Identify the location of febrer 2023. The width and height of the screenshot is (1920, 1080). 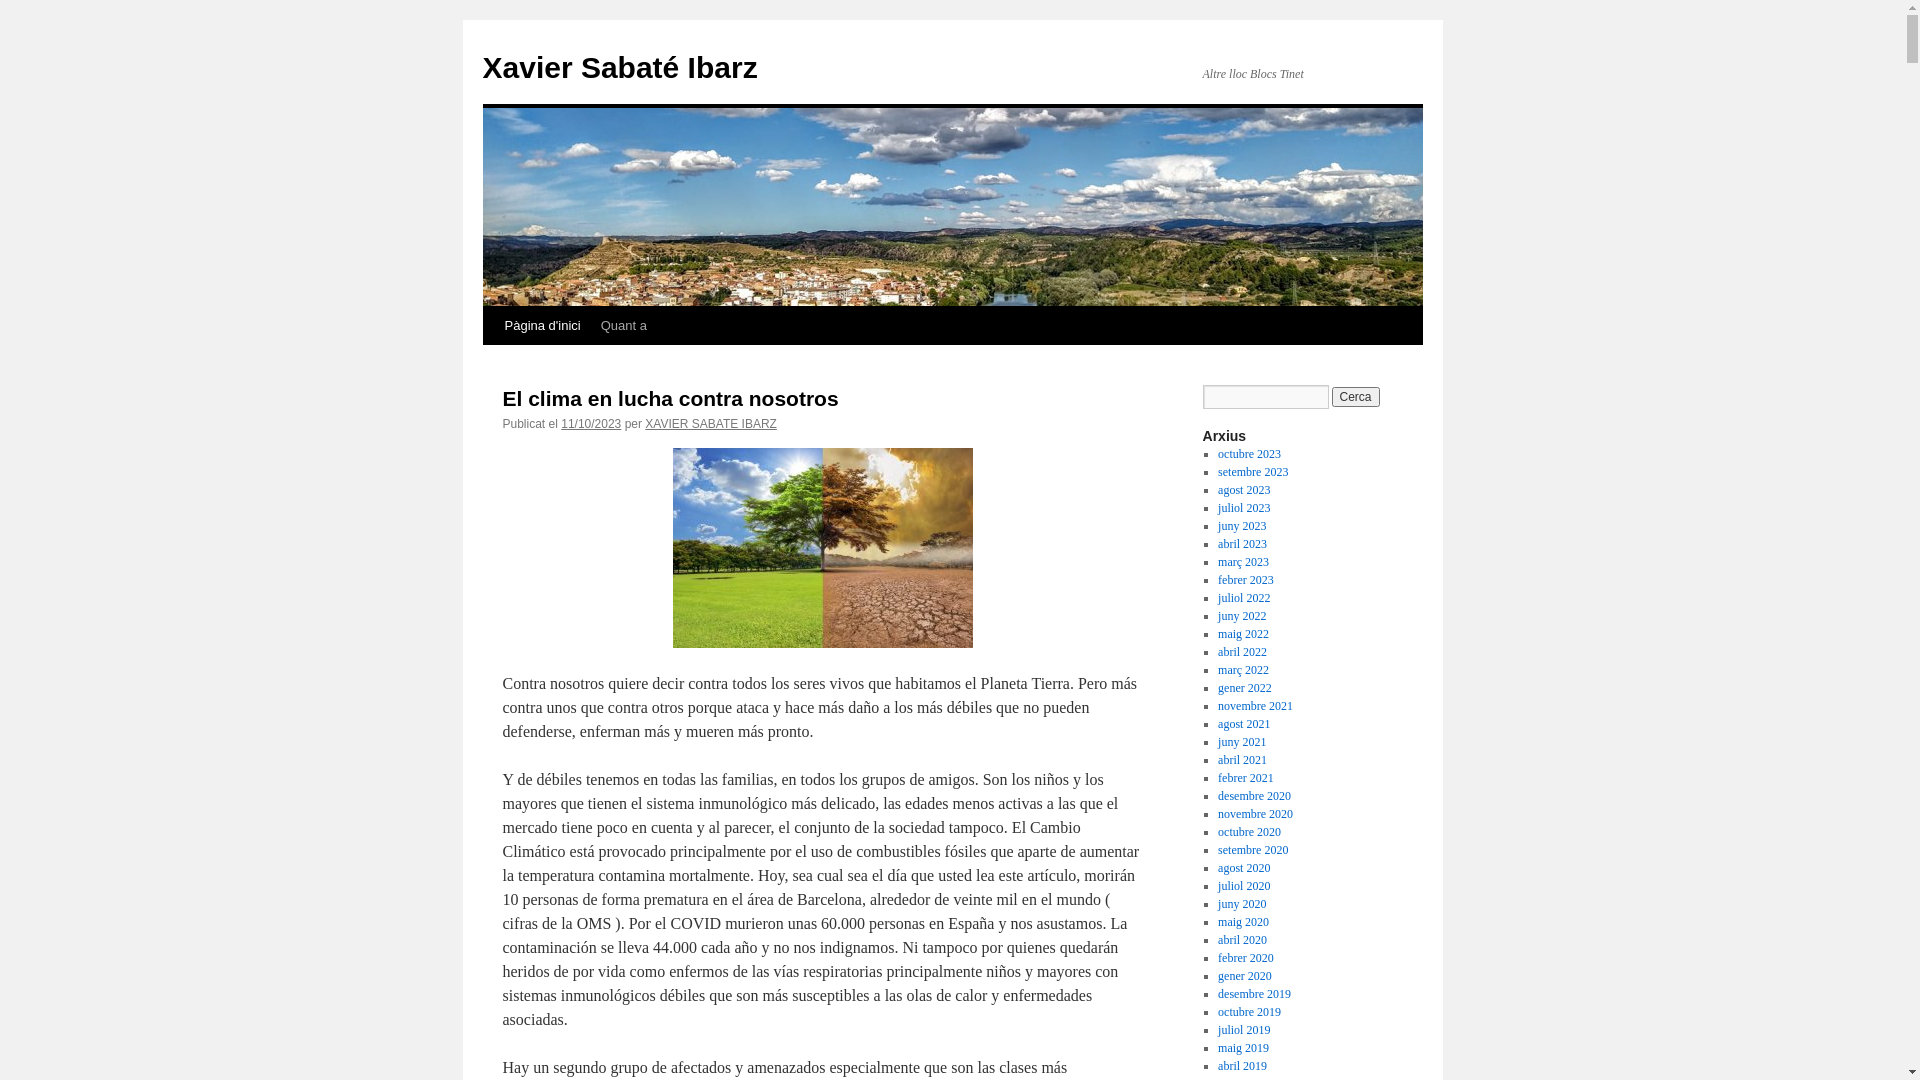
(1246, 580).